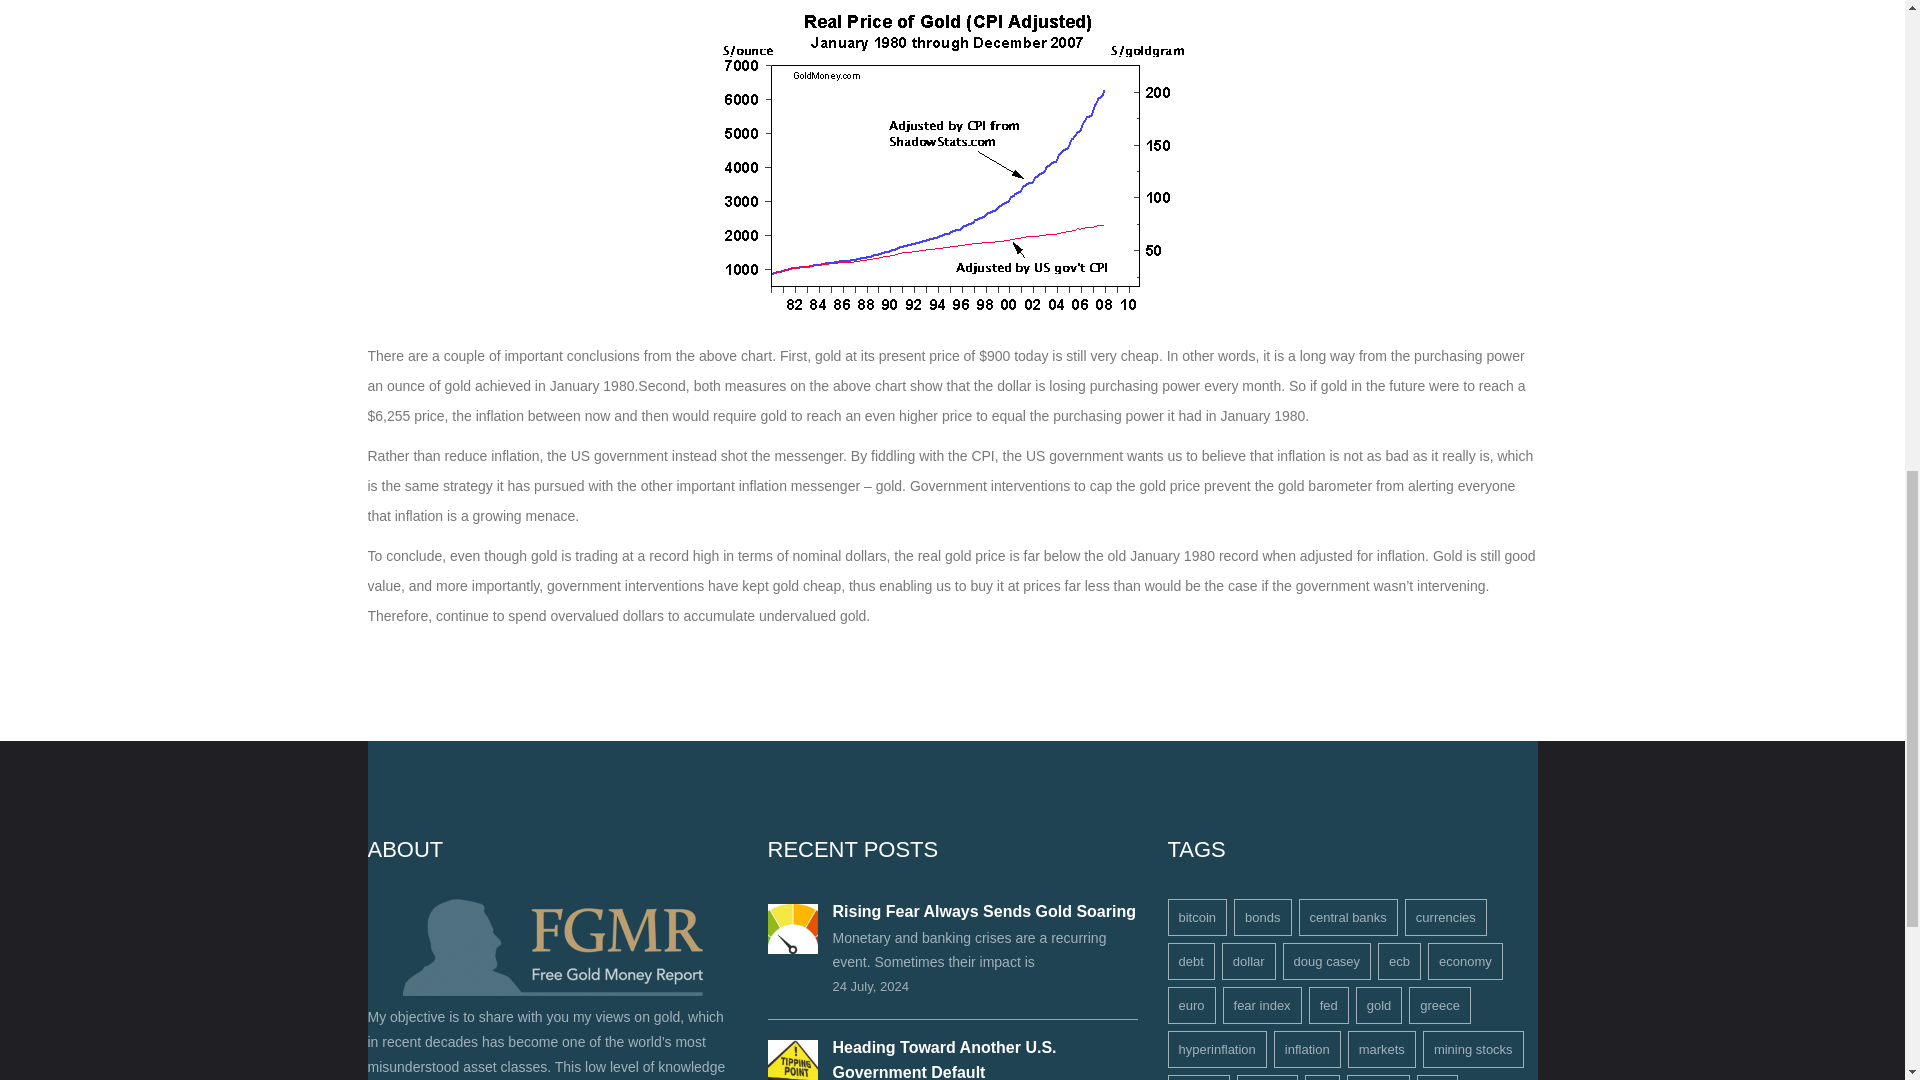 This screenshot has height=1080, width=1920. Describe the element at coordinates (1217, 1050) in the screenshot. I see `hyperinflation` at that location.